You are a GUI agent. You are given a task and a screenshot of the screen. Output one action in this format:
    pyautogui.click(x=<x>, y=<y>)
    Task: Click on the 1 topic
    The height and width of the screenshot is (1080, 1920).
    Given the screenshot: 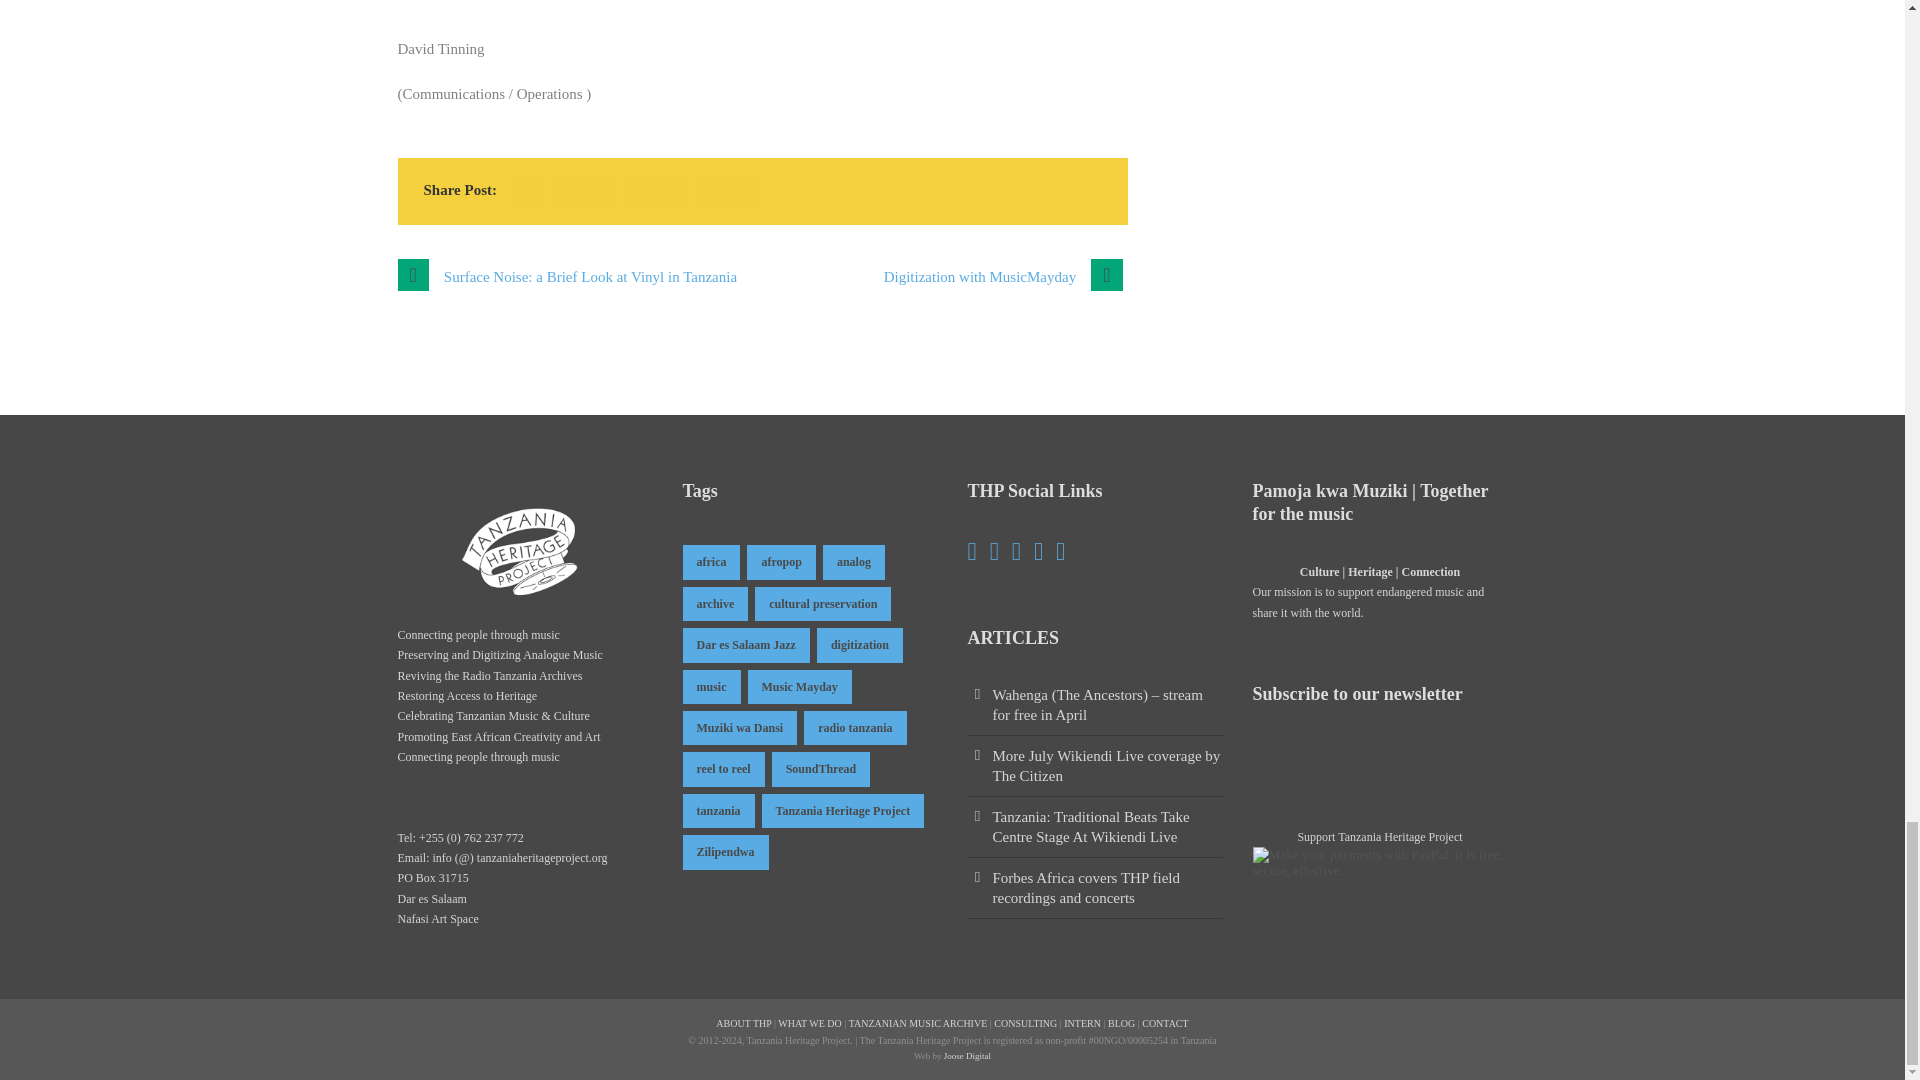 What is the action you would take?
    pyautogui.click(x=710, y=686)
    